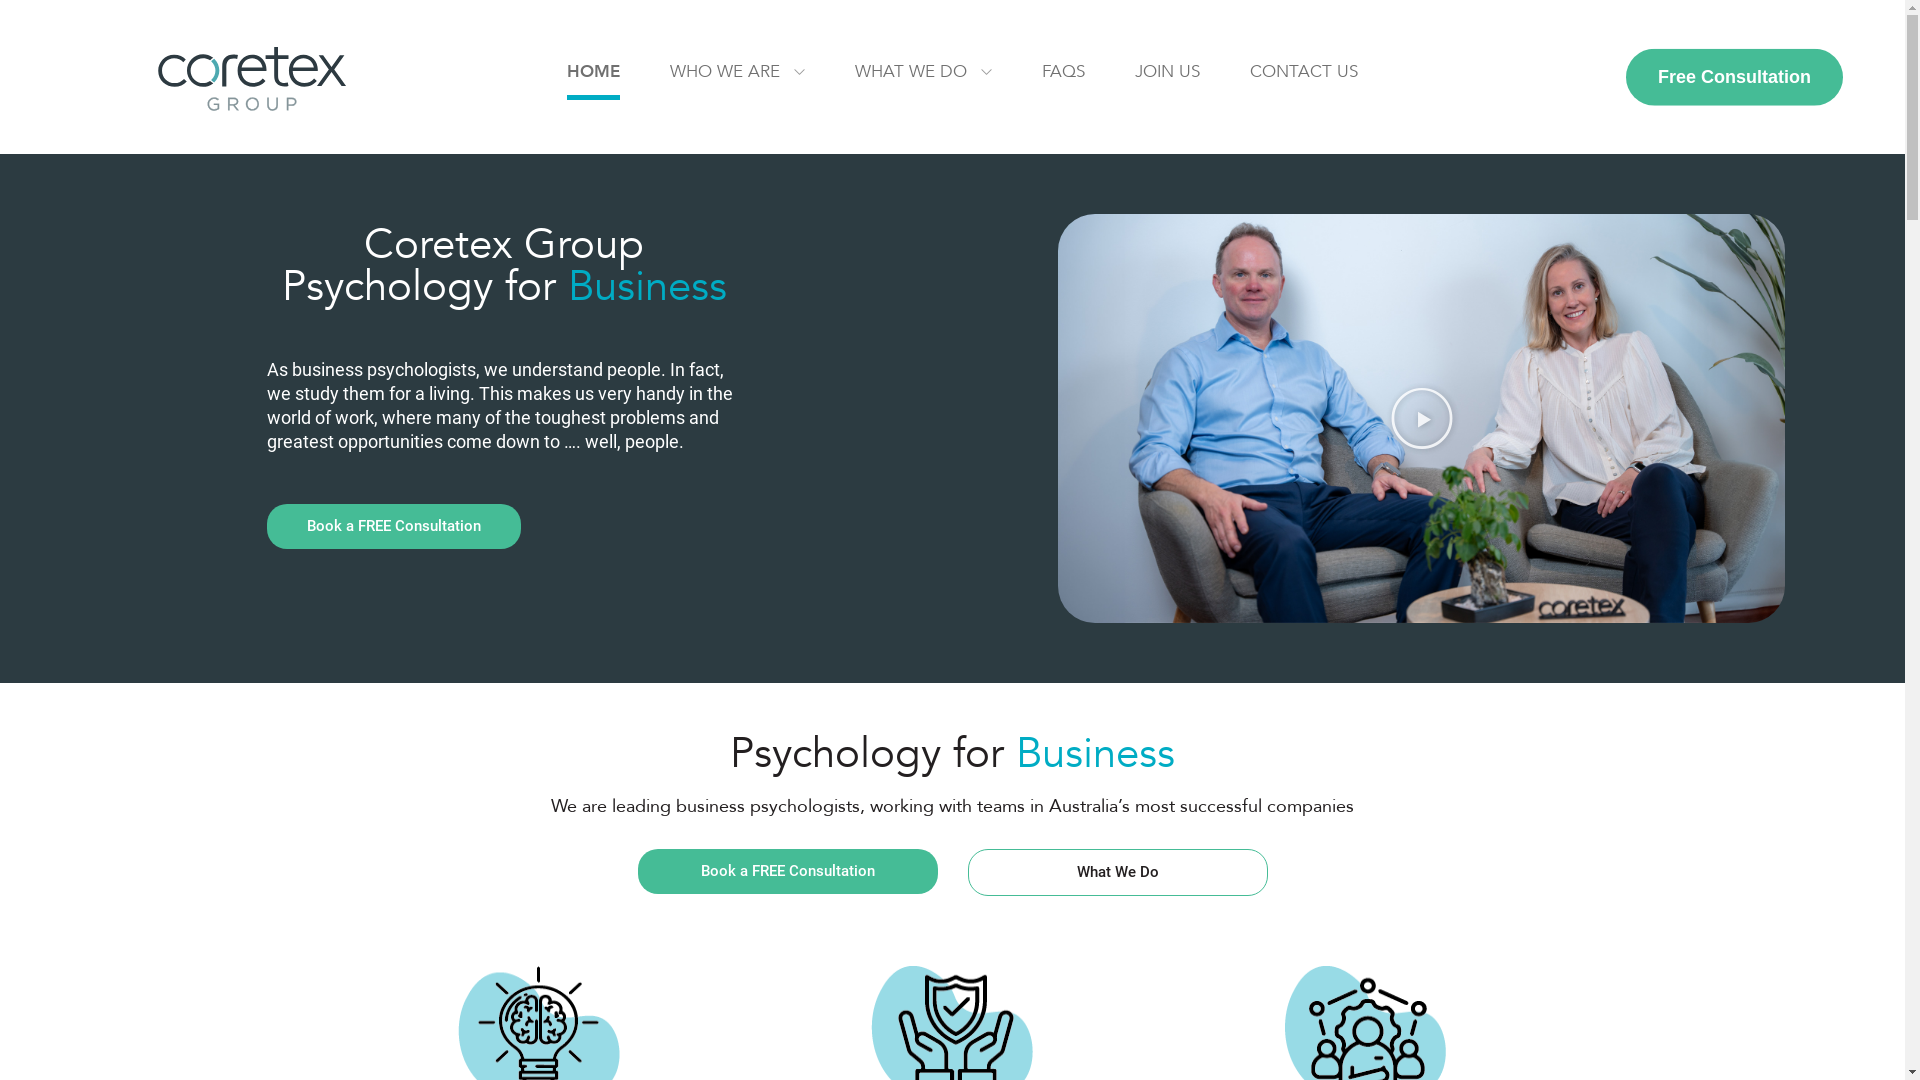  What do you see at coordinates (1304, 74) in the screenshot?
I see `CONTACT US` at bounding box center [1304, 74].